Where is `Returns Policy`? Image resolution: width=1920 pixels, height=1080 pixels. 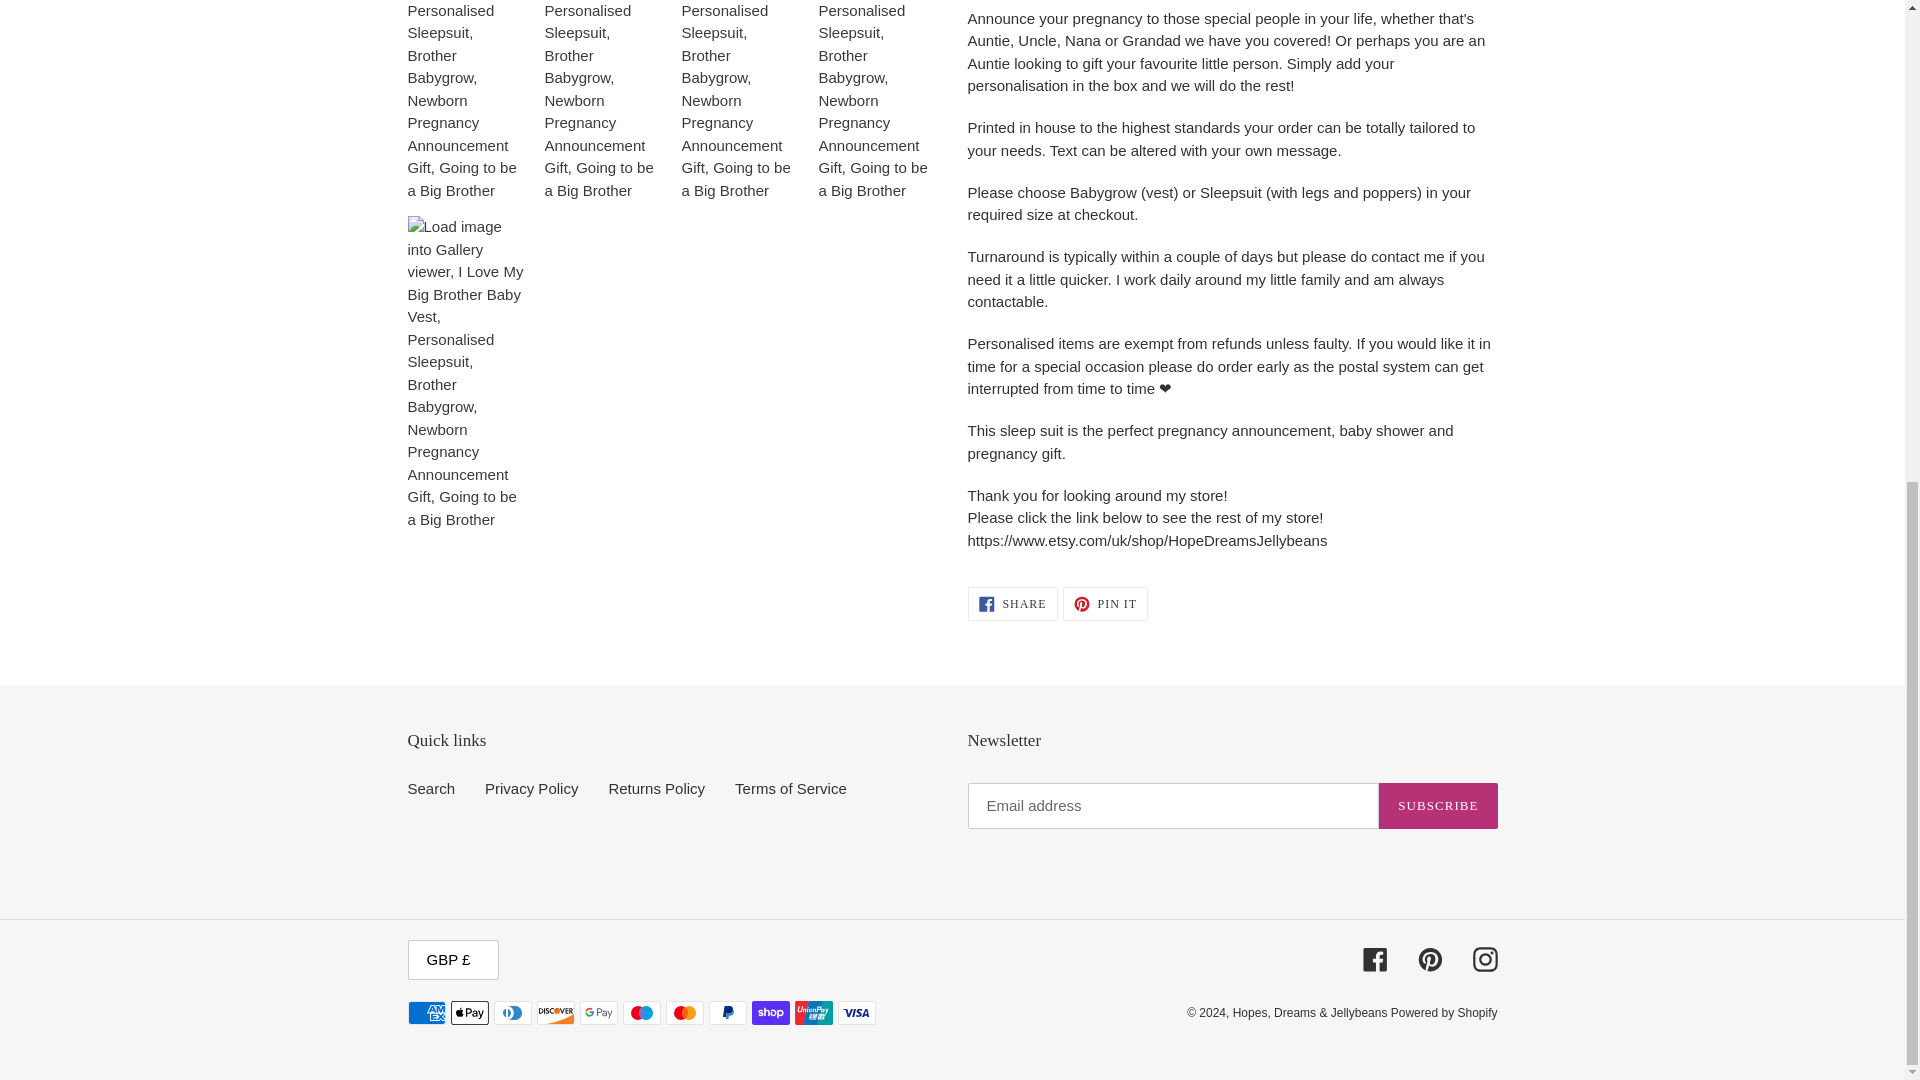
Returns Policy is located at coordinates (790, 788).